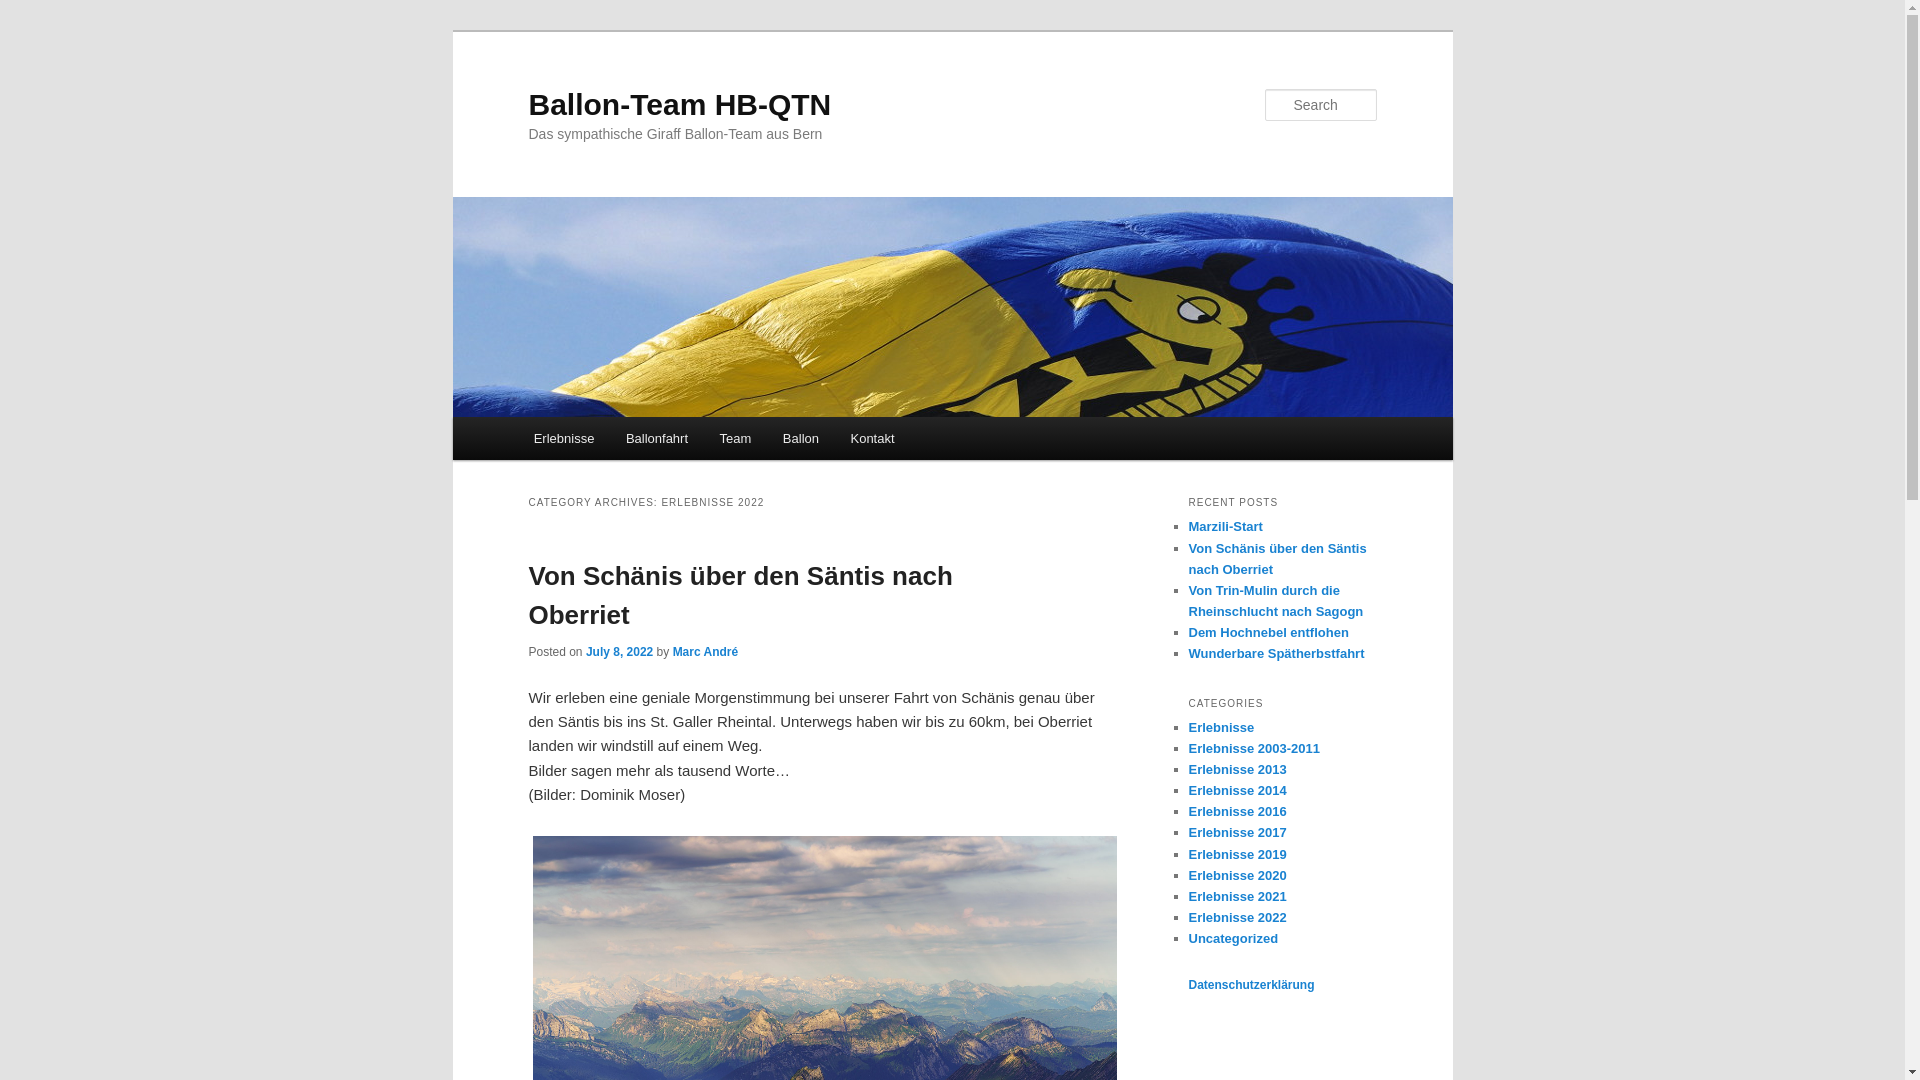 The width and height of the screenshot is (1920, 1080). What do you see at coordinates (1237, 854) in the screenshot?
I see `Erlebnisse 2019` at bounding box center [1237, 854].